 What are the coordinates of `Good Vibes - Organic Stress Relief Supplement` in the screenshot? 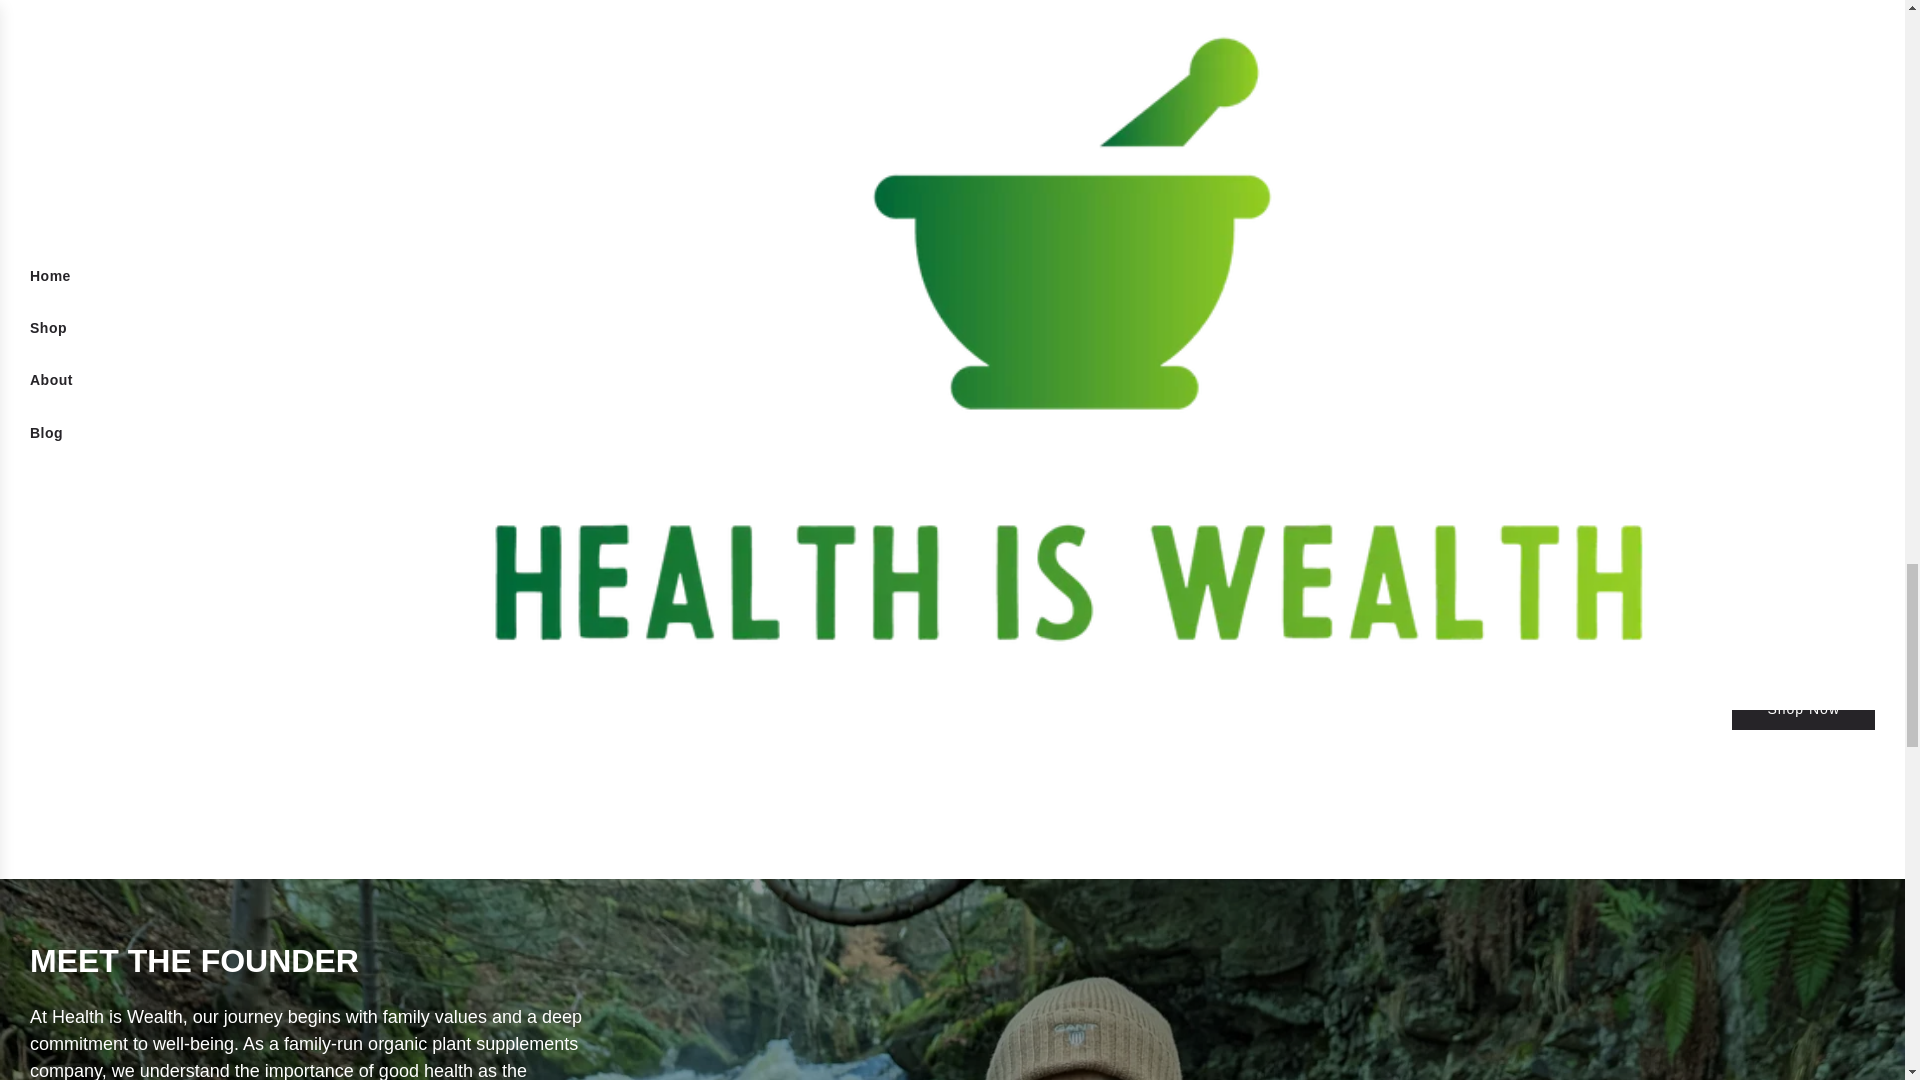 It's located at (1563, 129).